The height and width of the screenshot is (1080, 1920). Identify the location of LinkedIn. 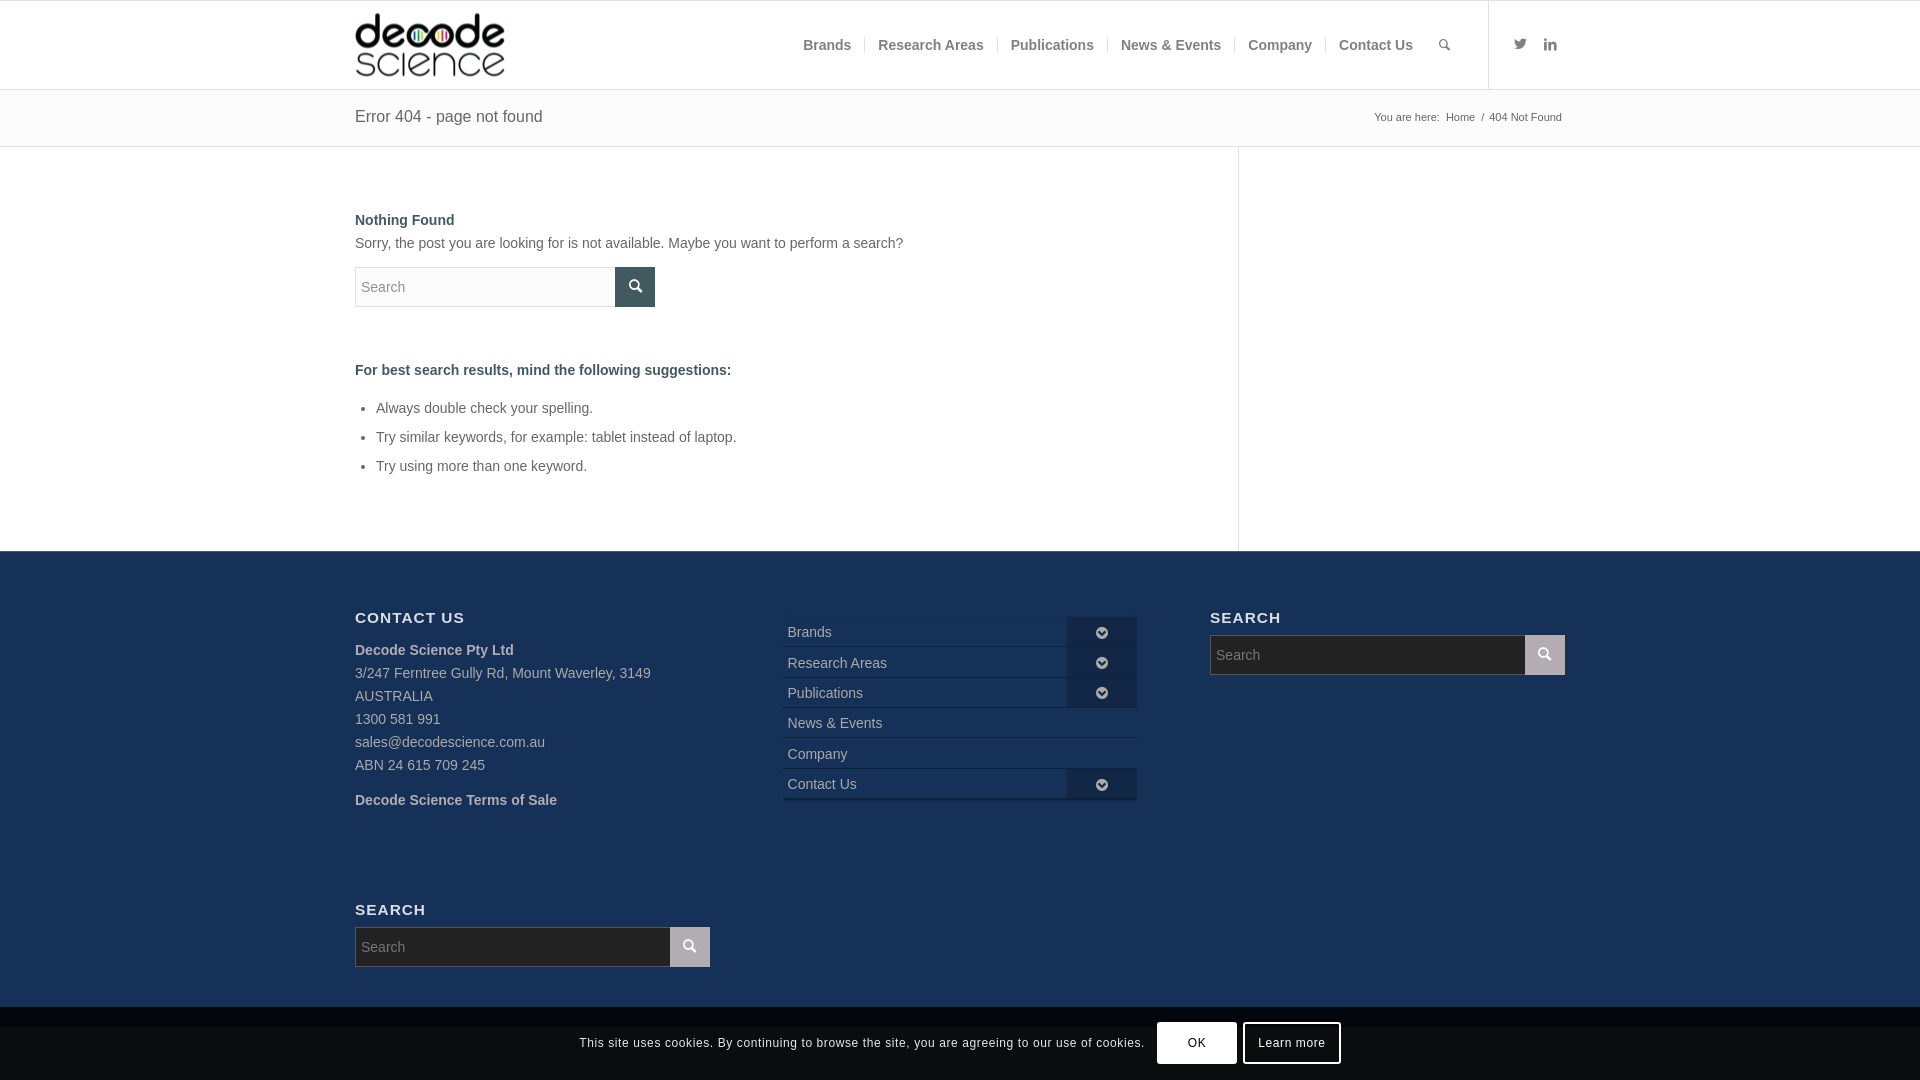
(1550, 44).